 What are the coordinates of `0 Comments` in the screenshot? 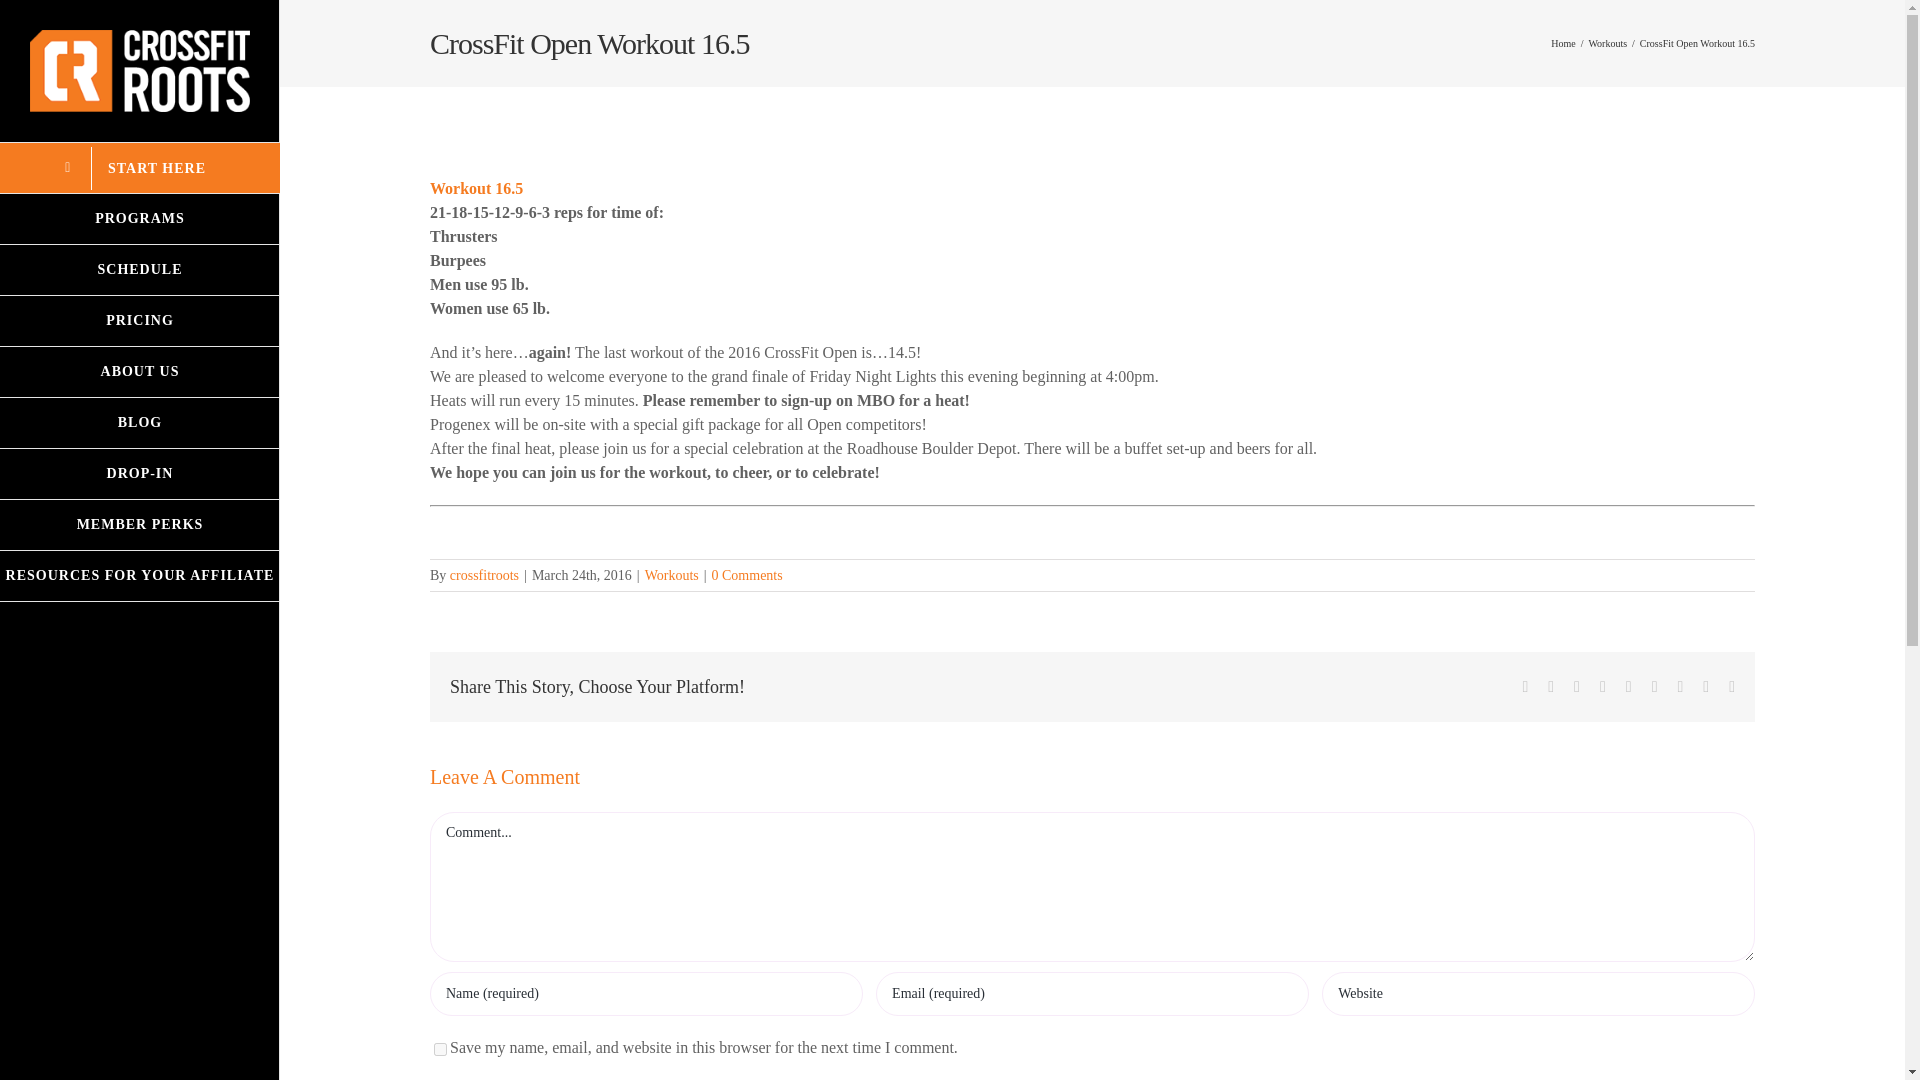 It's located at (748, 576).